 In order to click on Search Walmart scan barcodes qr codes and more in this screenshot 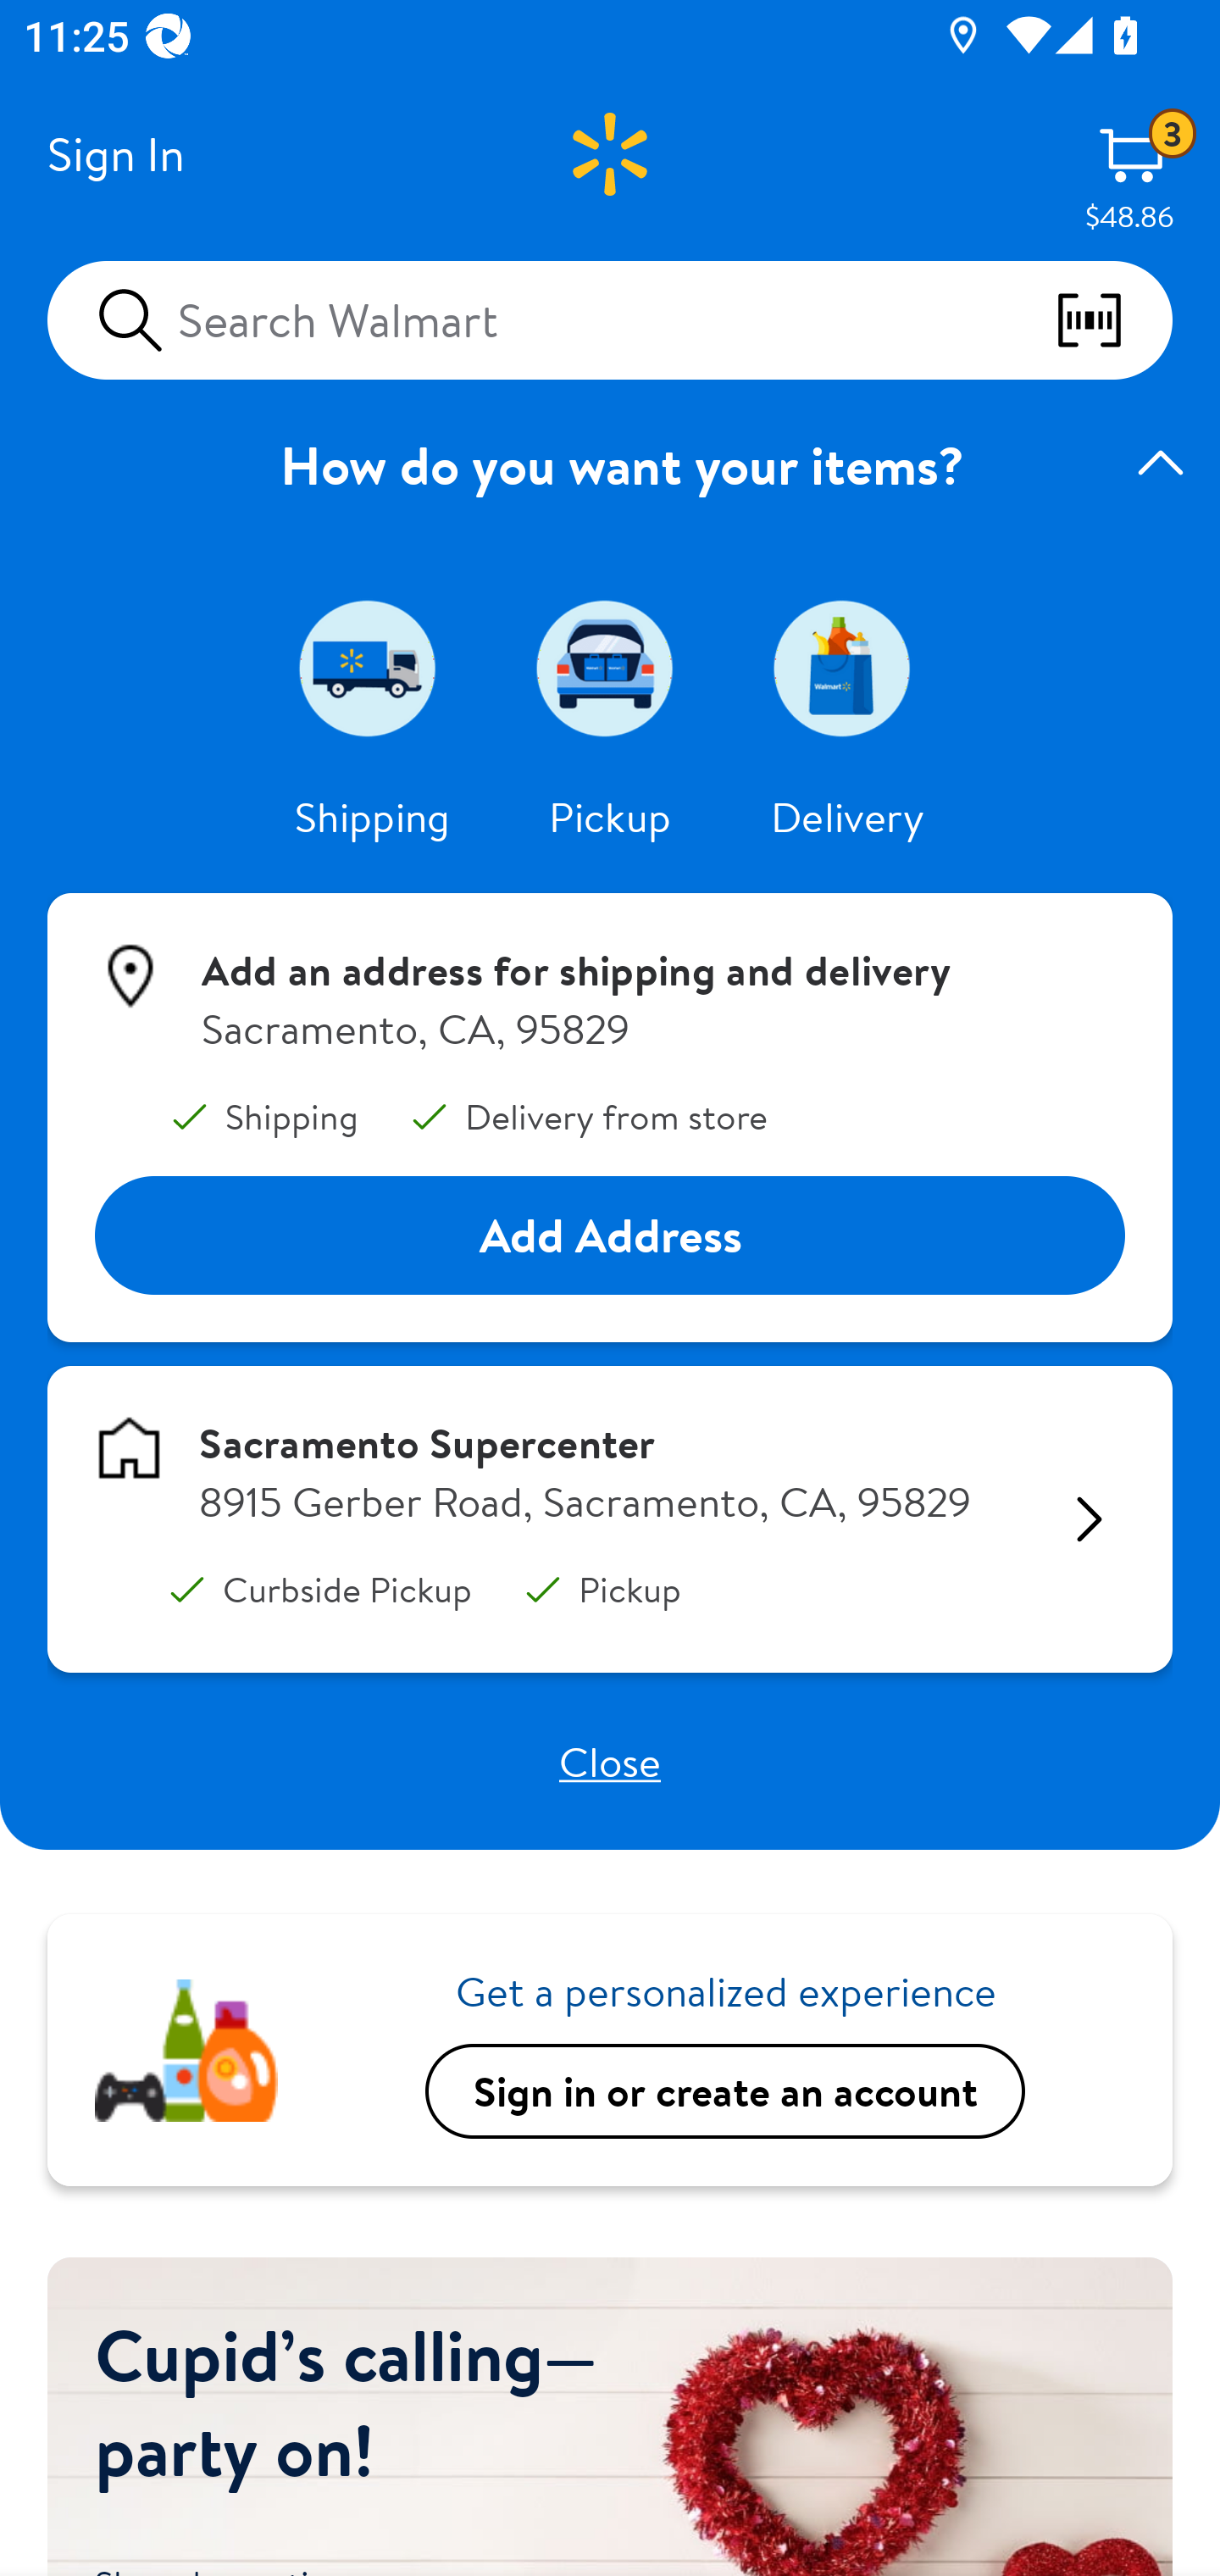, I will do `click(610, 319)`.